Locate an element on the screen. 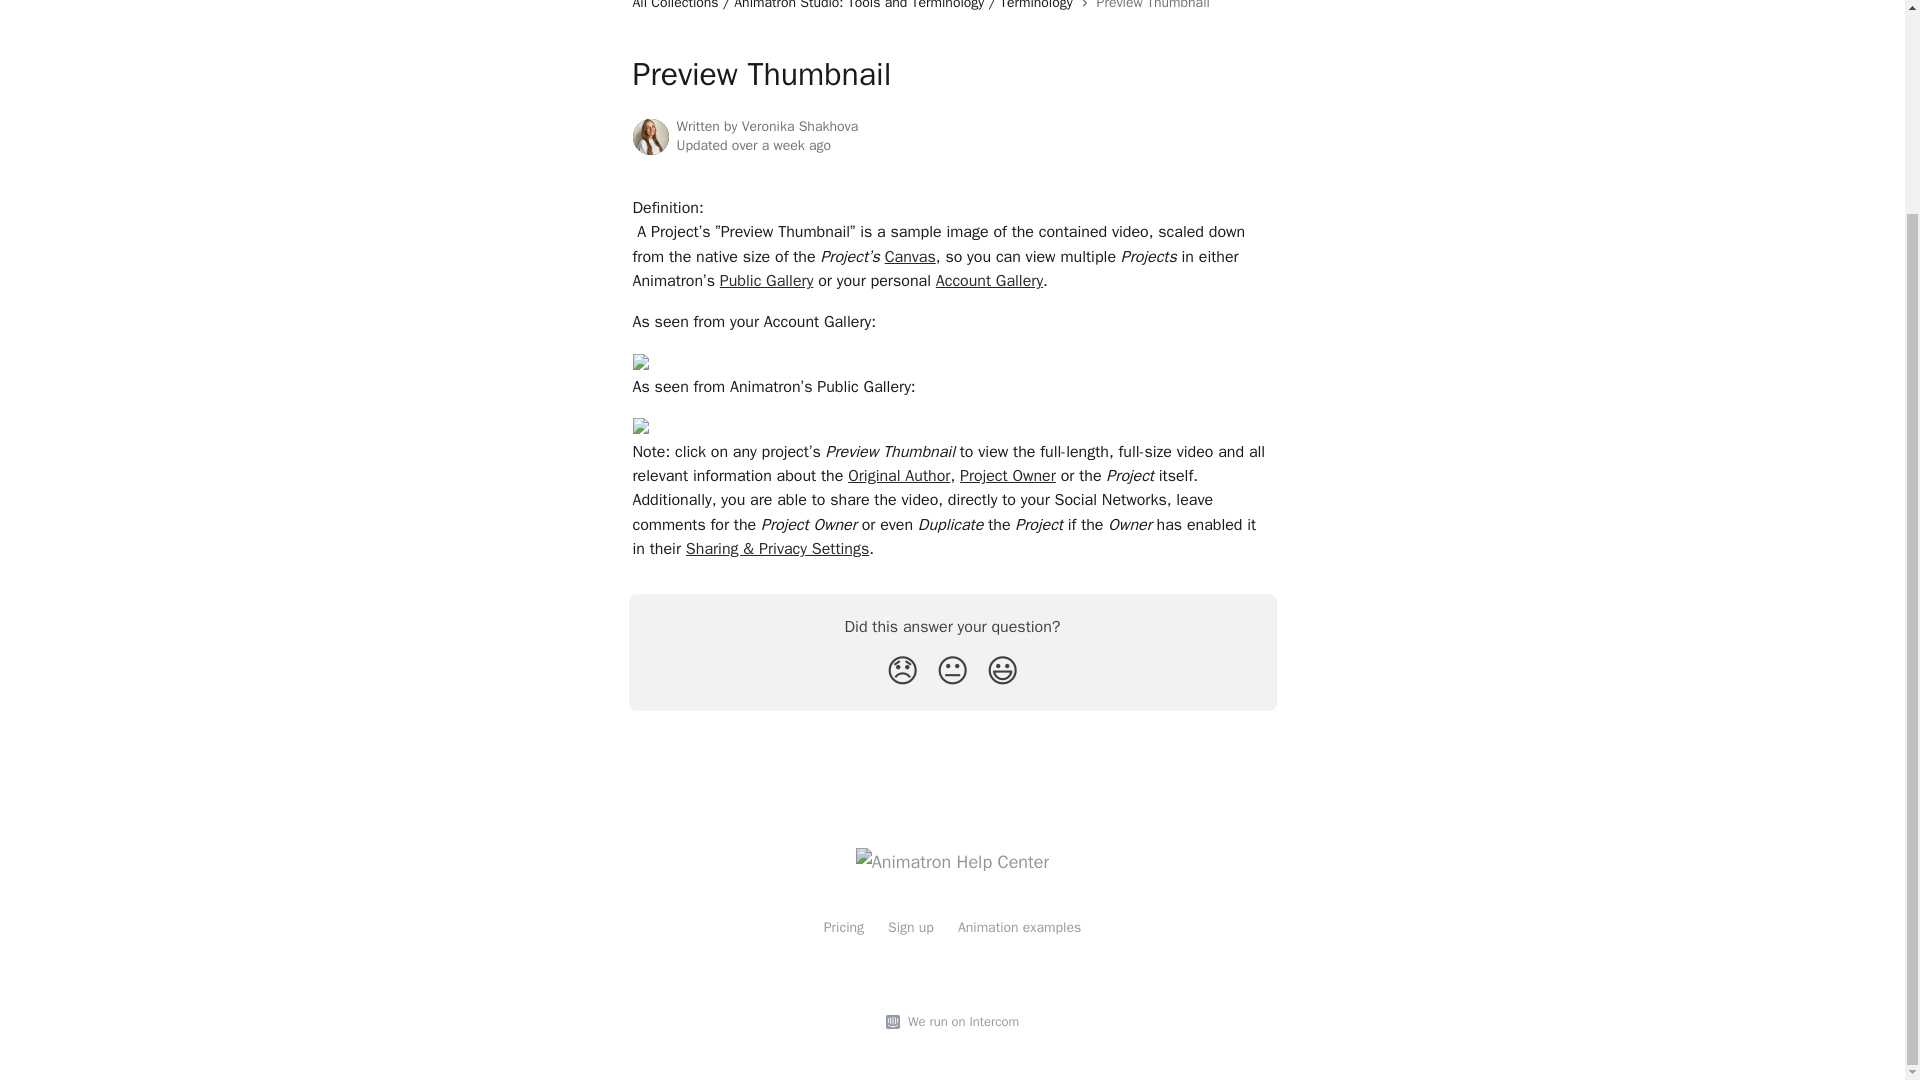 This screenshot has width=1920, height=1080. We run on Intercom is located at coordinates (960, 1022).